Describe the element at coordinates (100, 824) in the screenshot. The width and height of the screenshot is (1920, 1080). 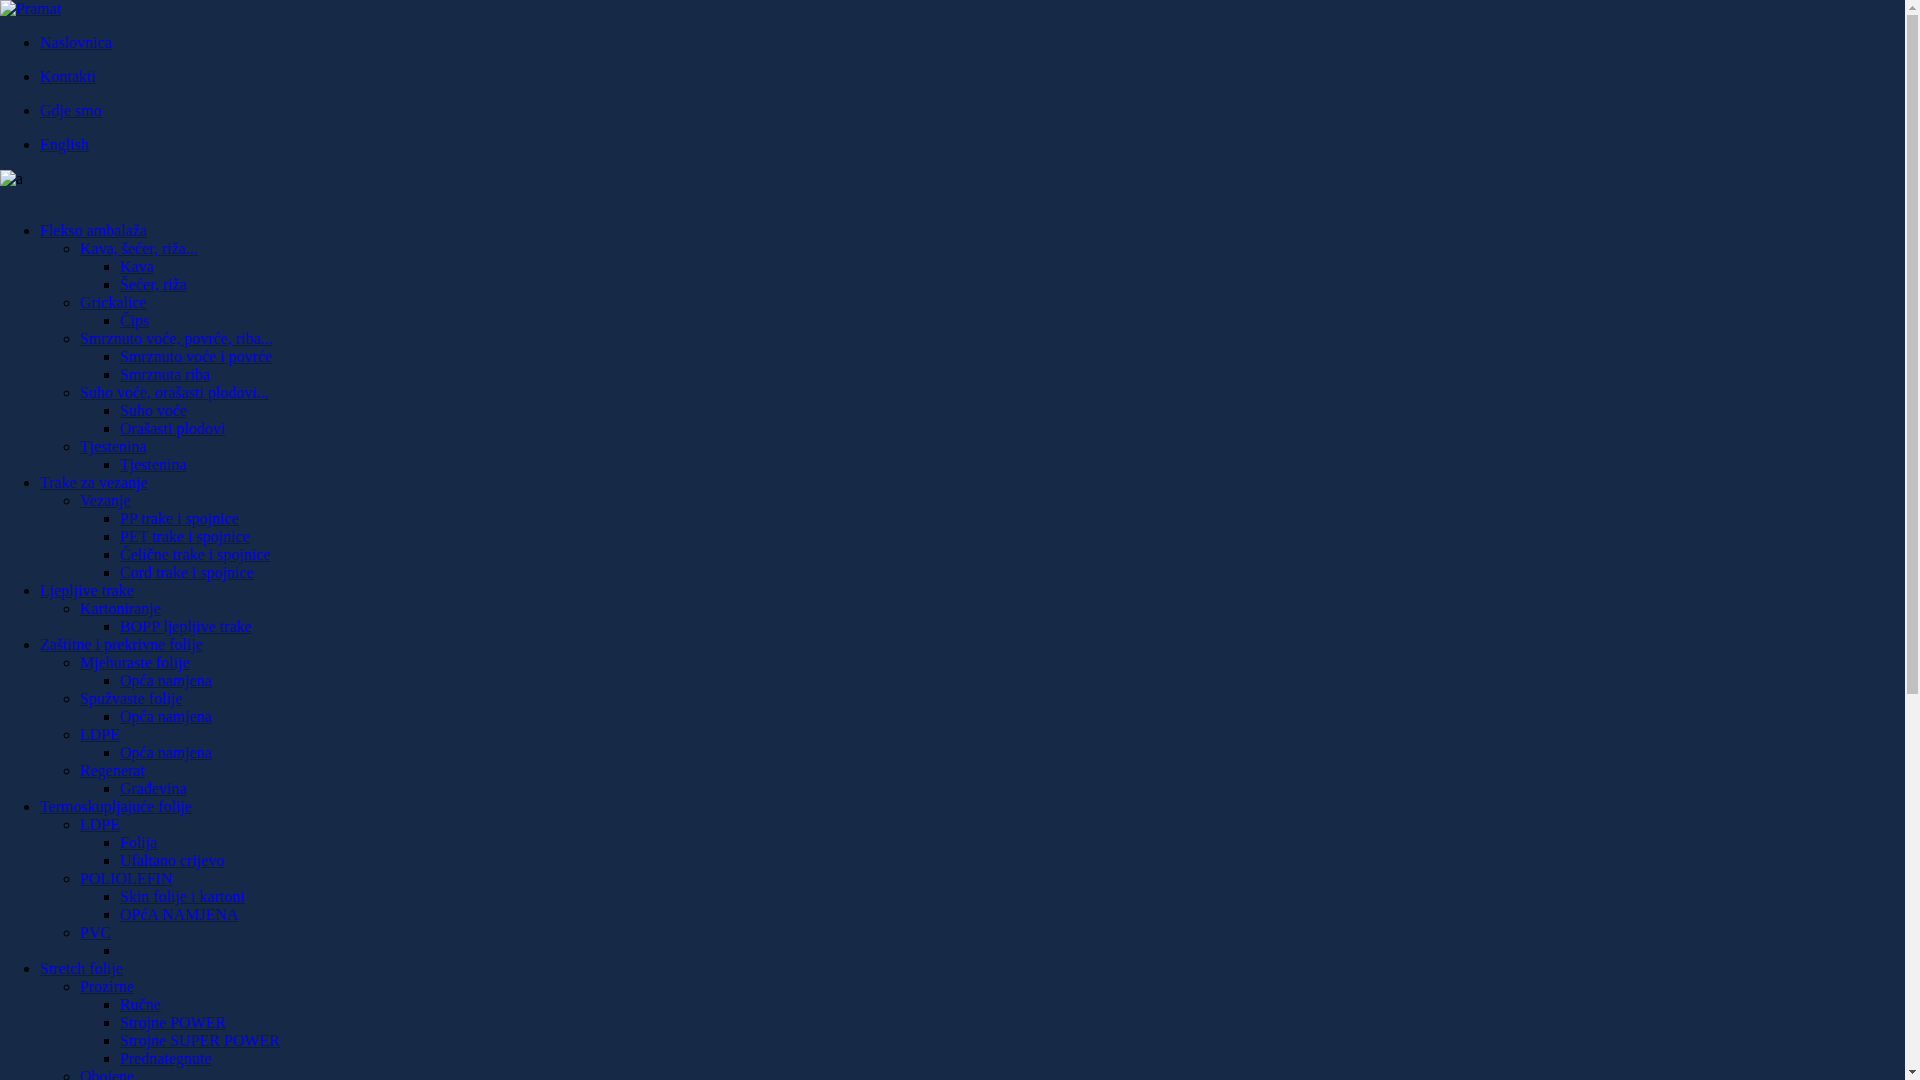
I see `LDPE` at that location.